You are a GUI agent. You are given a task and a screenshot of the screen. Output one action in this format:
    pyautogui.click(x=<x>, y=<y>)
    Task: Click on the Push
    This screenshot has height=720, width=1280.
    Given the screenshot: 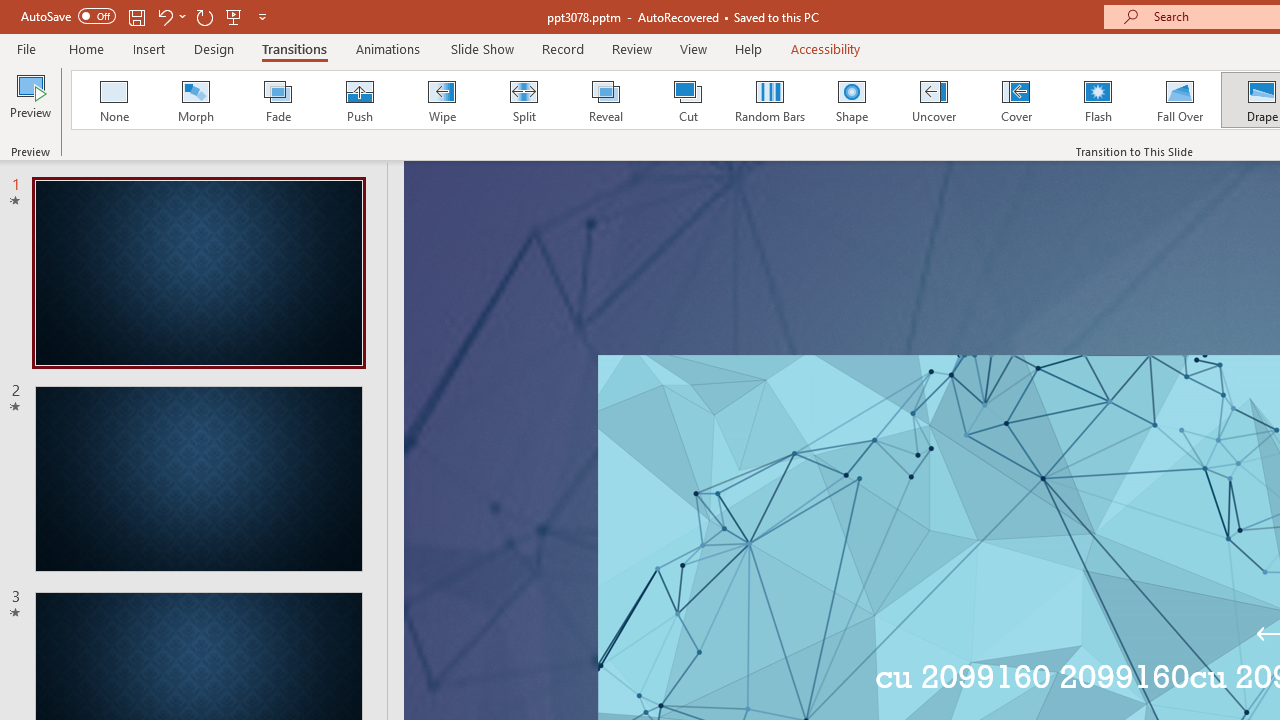 What is the action you would take?
    pyautogui.click(x=359, y=100)
    